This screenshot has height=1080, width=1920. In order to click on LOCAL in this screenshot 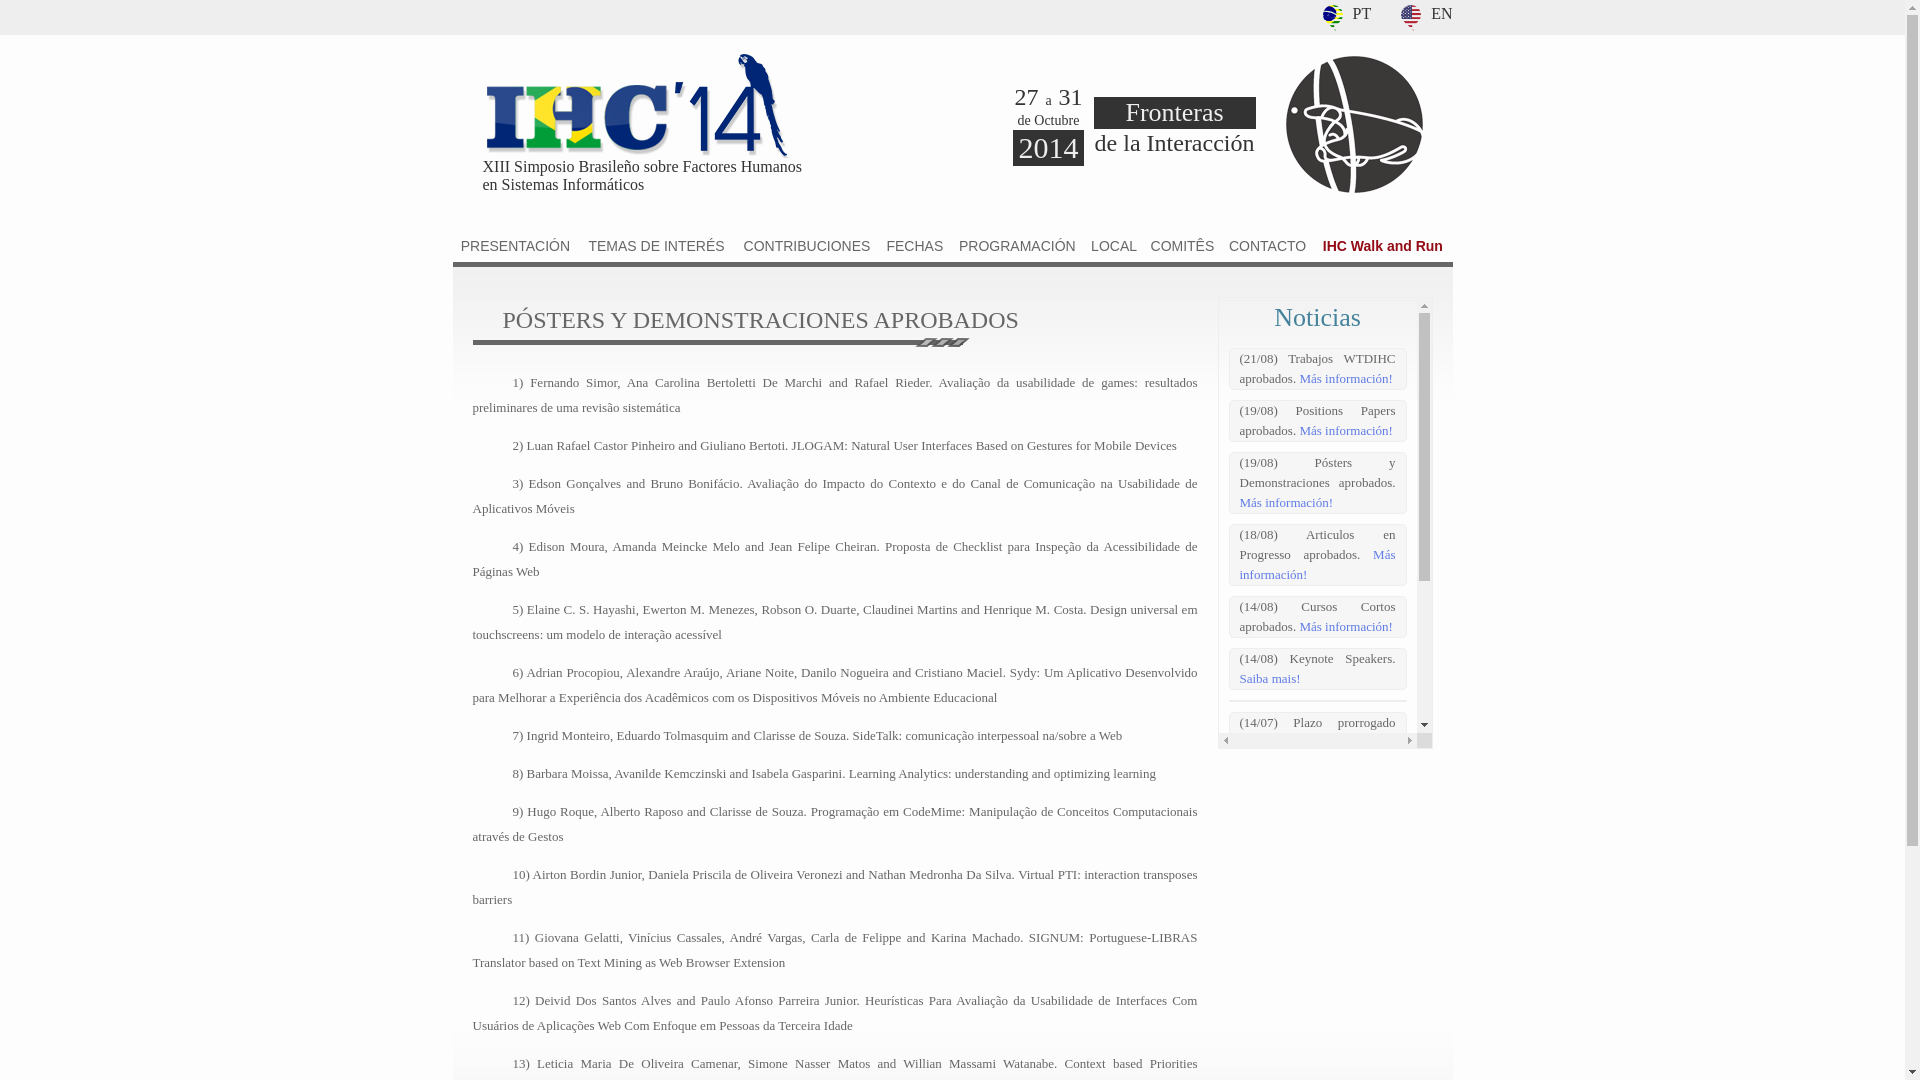, I will do `click(1114, 246)`.